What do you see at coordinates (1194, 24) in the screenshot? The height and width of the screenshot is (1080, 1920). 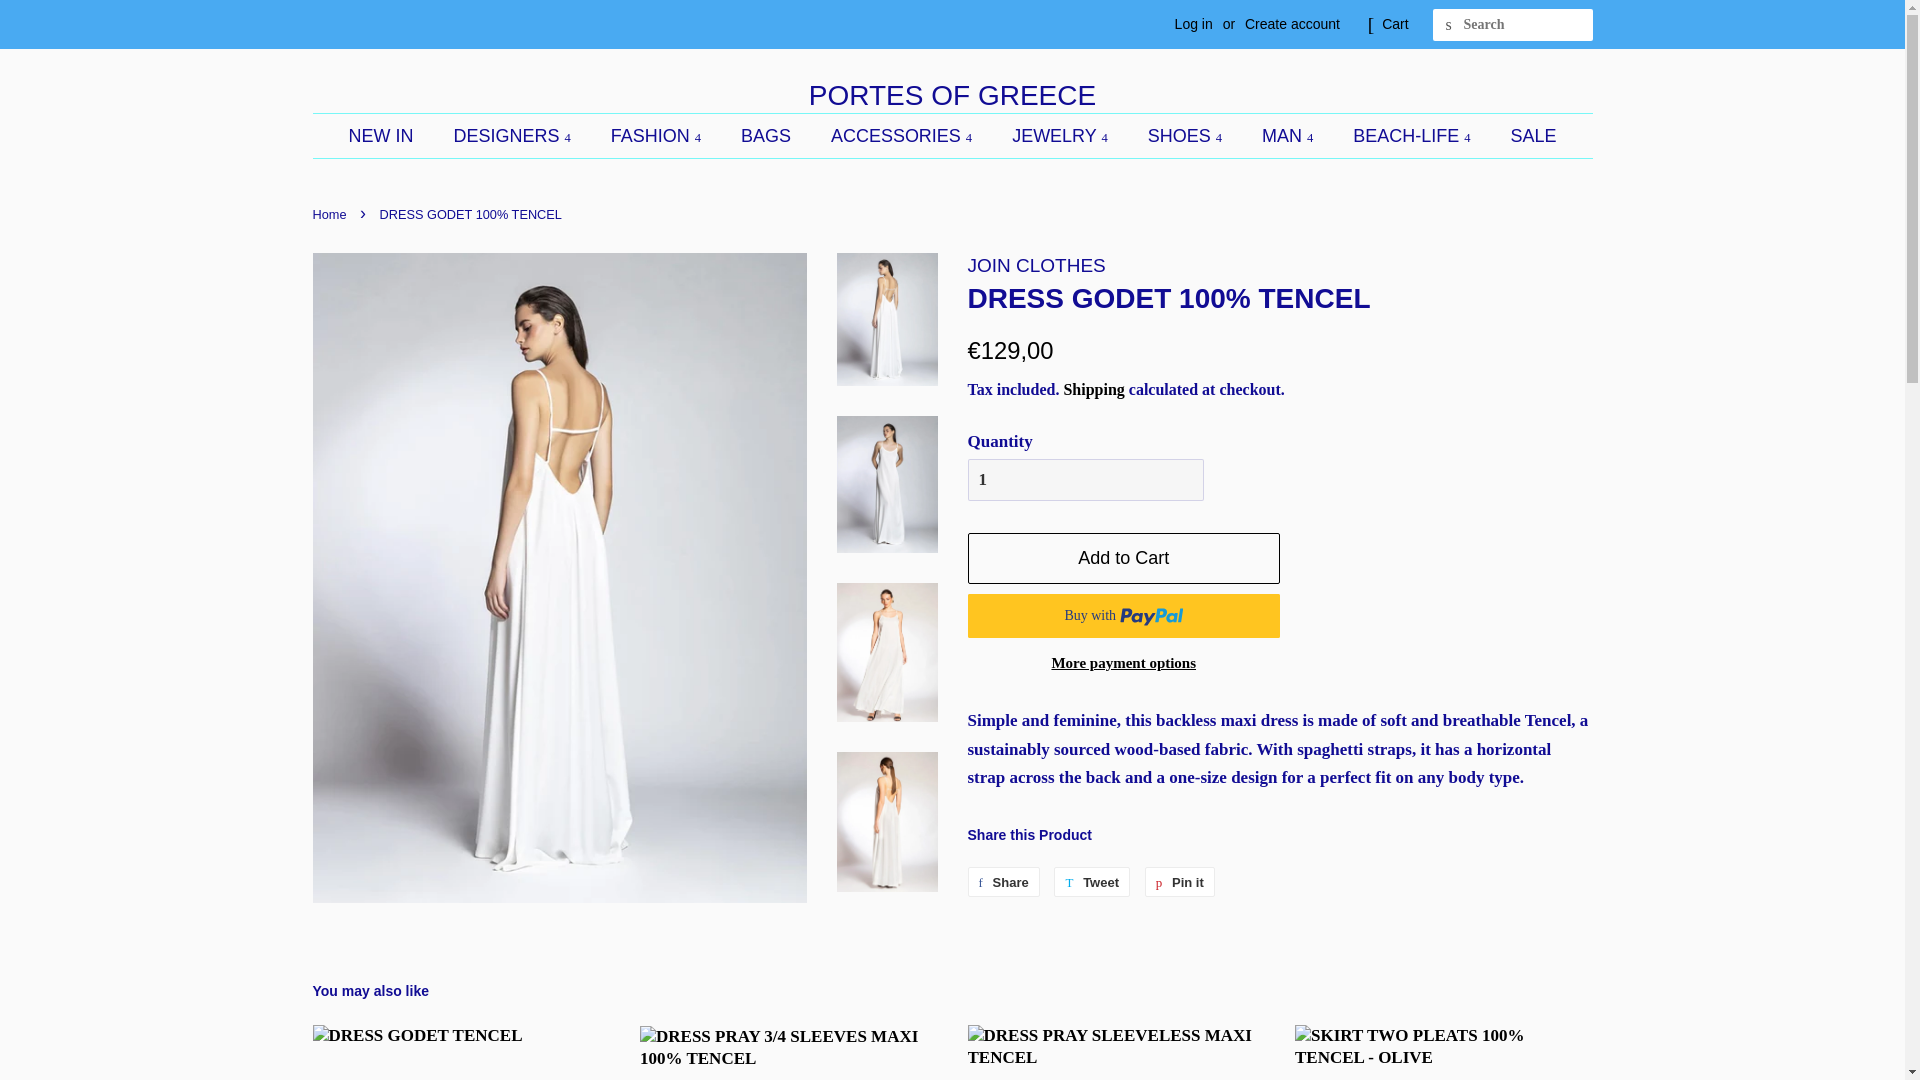 I see `Log in` at bounding box center [1194, 24].